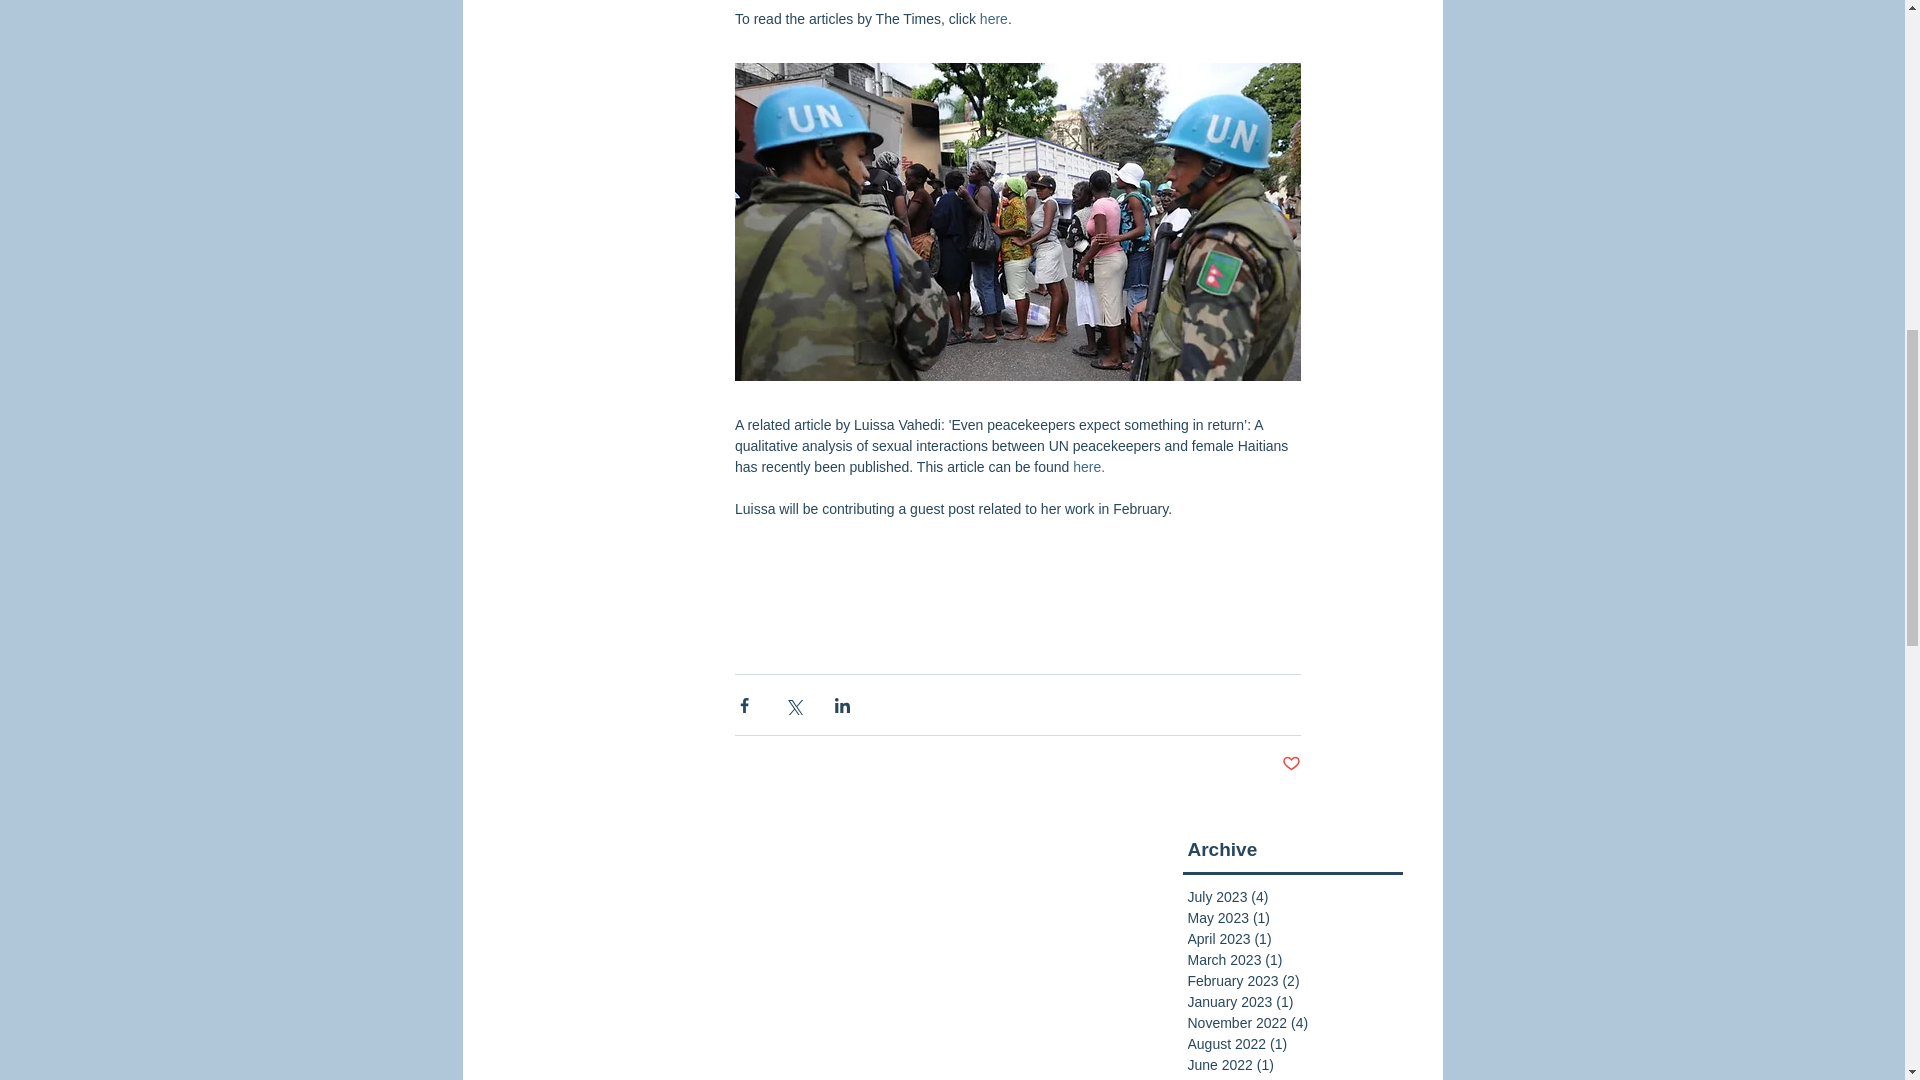  Describe the element at coordinates (992, 18) in the screenshot. I see `here` at that location.